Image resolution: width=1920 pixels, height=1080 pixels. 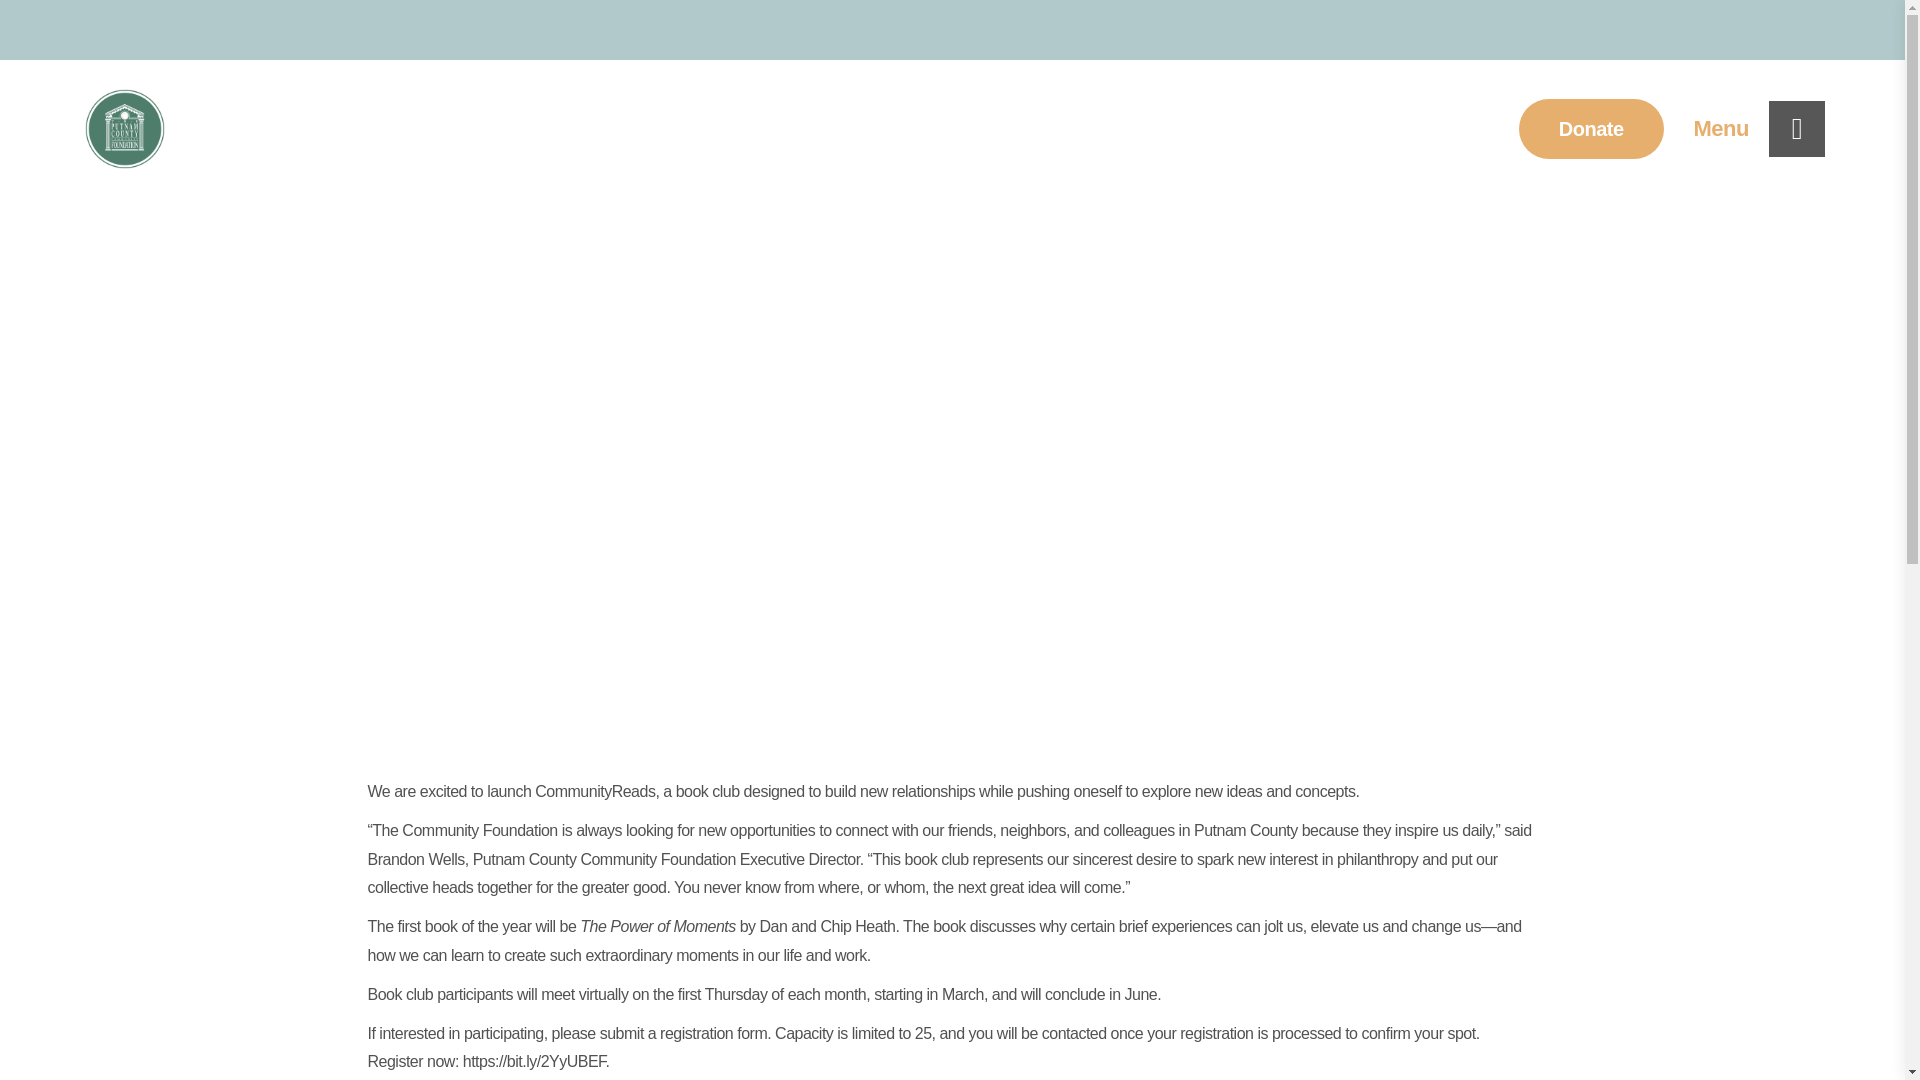 I want to click on Donate, so click(x=1591, y=128).